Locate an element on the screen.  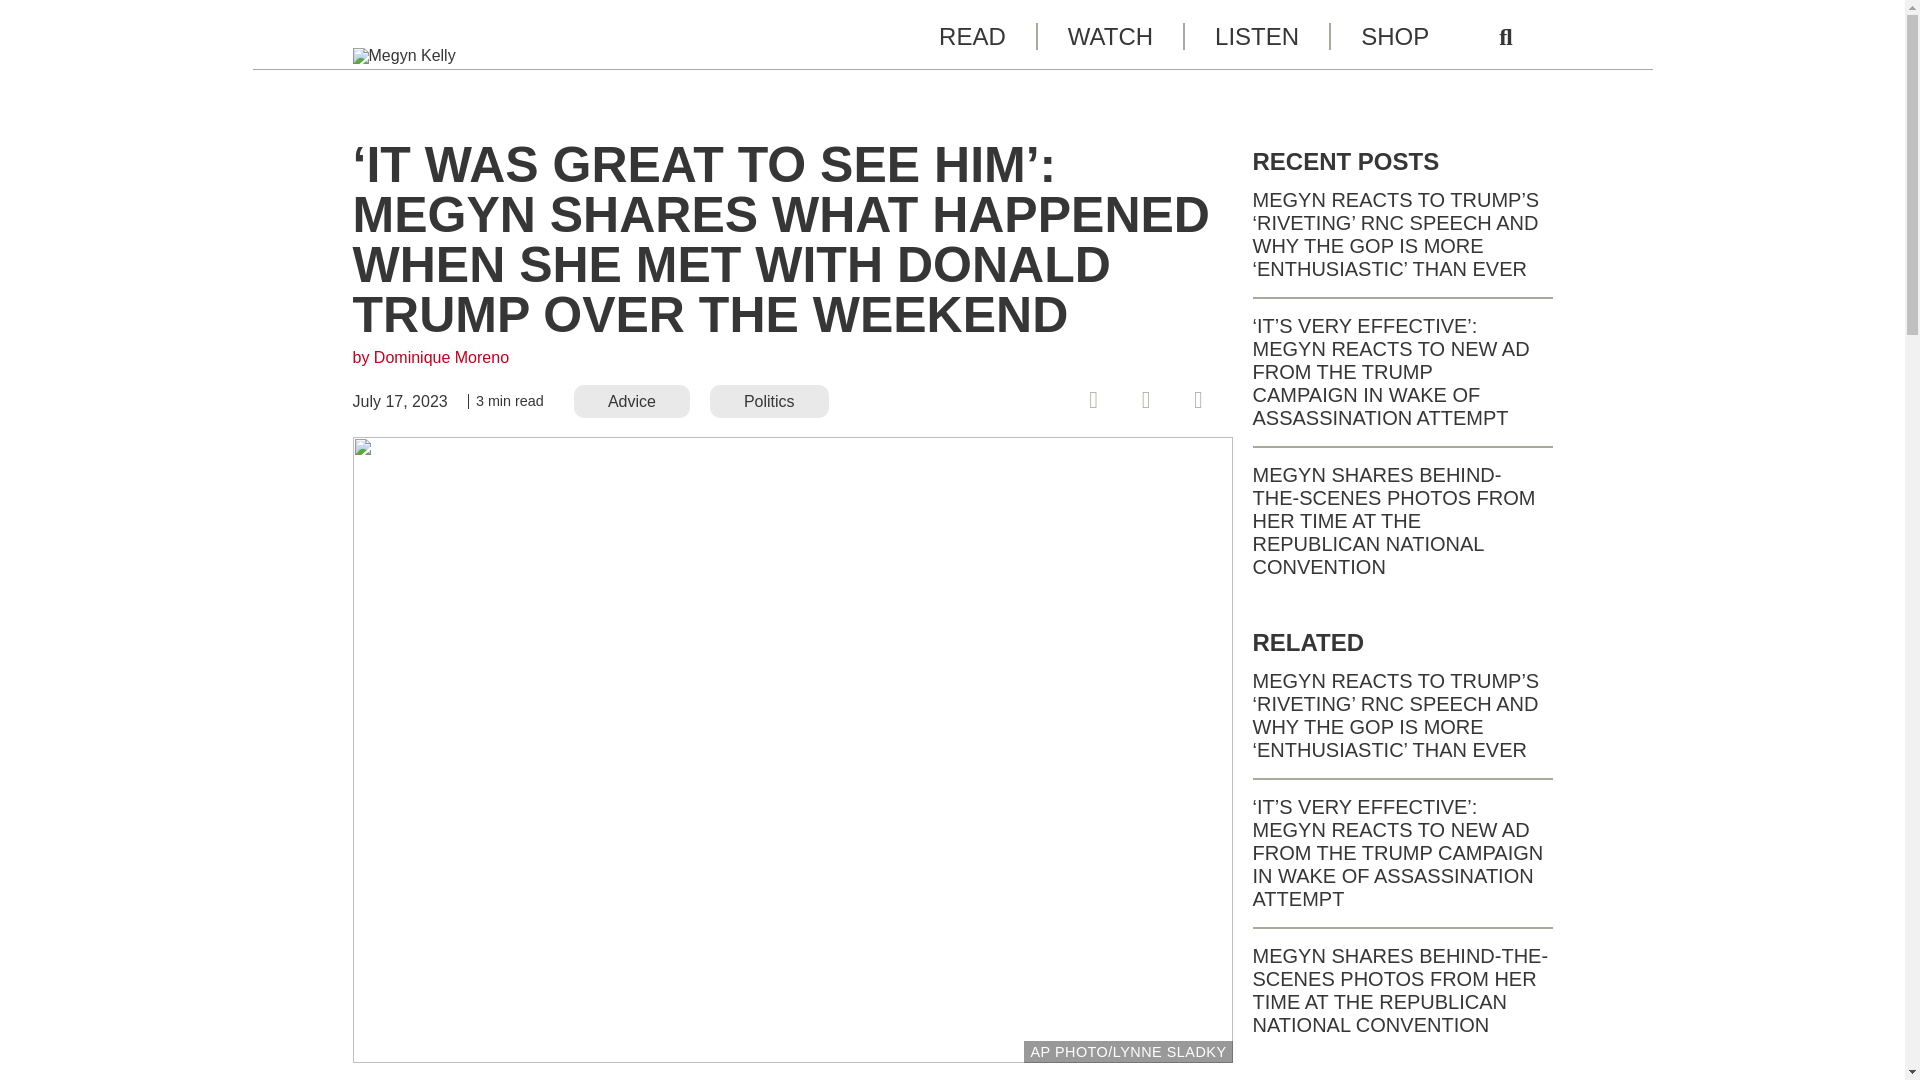
READ is located at coordinates (972, 36).